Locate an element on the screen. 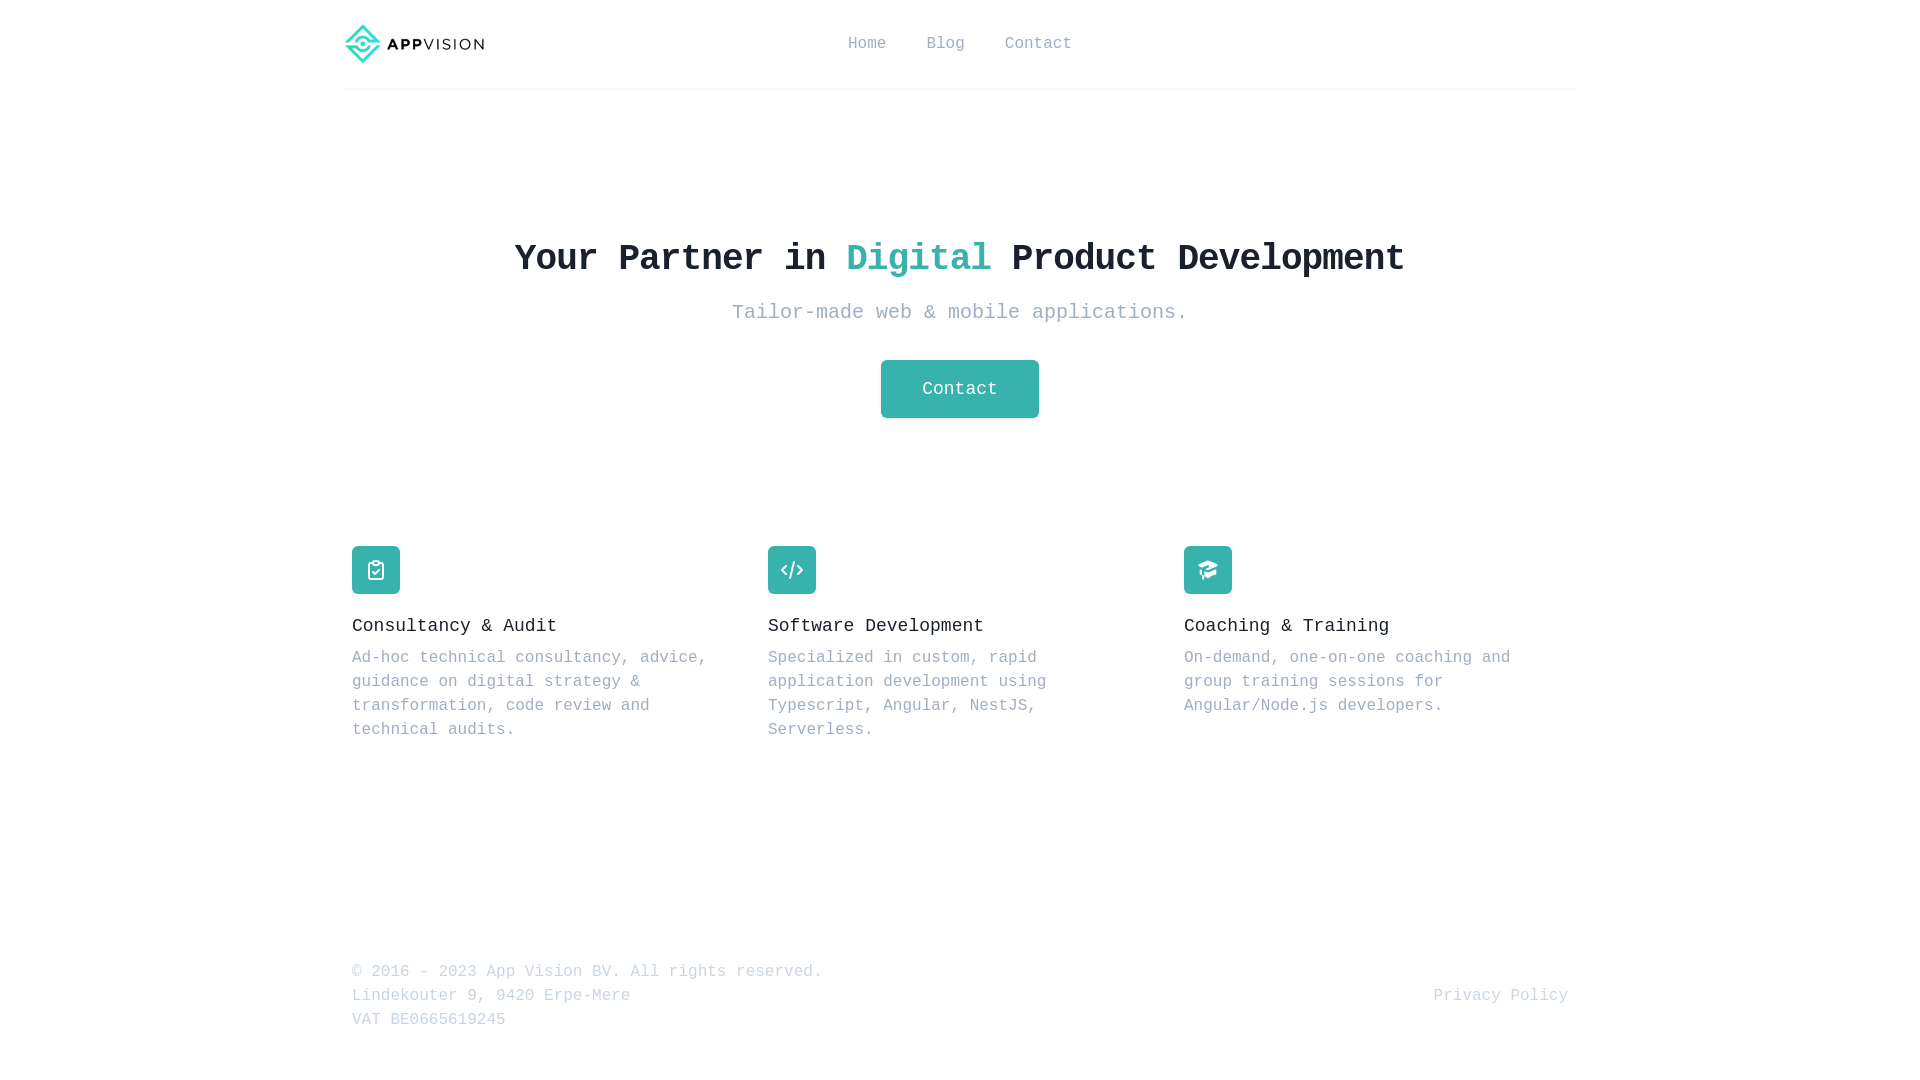  Contact is located at coordinates (1038, 44).